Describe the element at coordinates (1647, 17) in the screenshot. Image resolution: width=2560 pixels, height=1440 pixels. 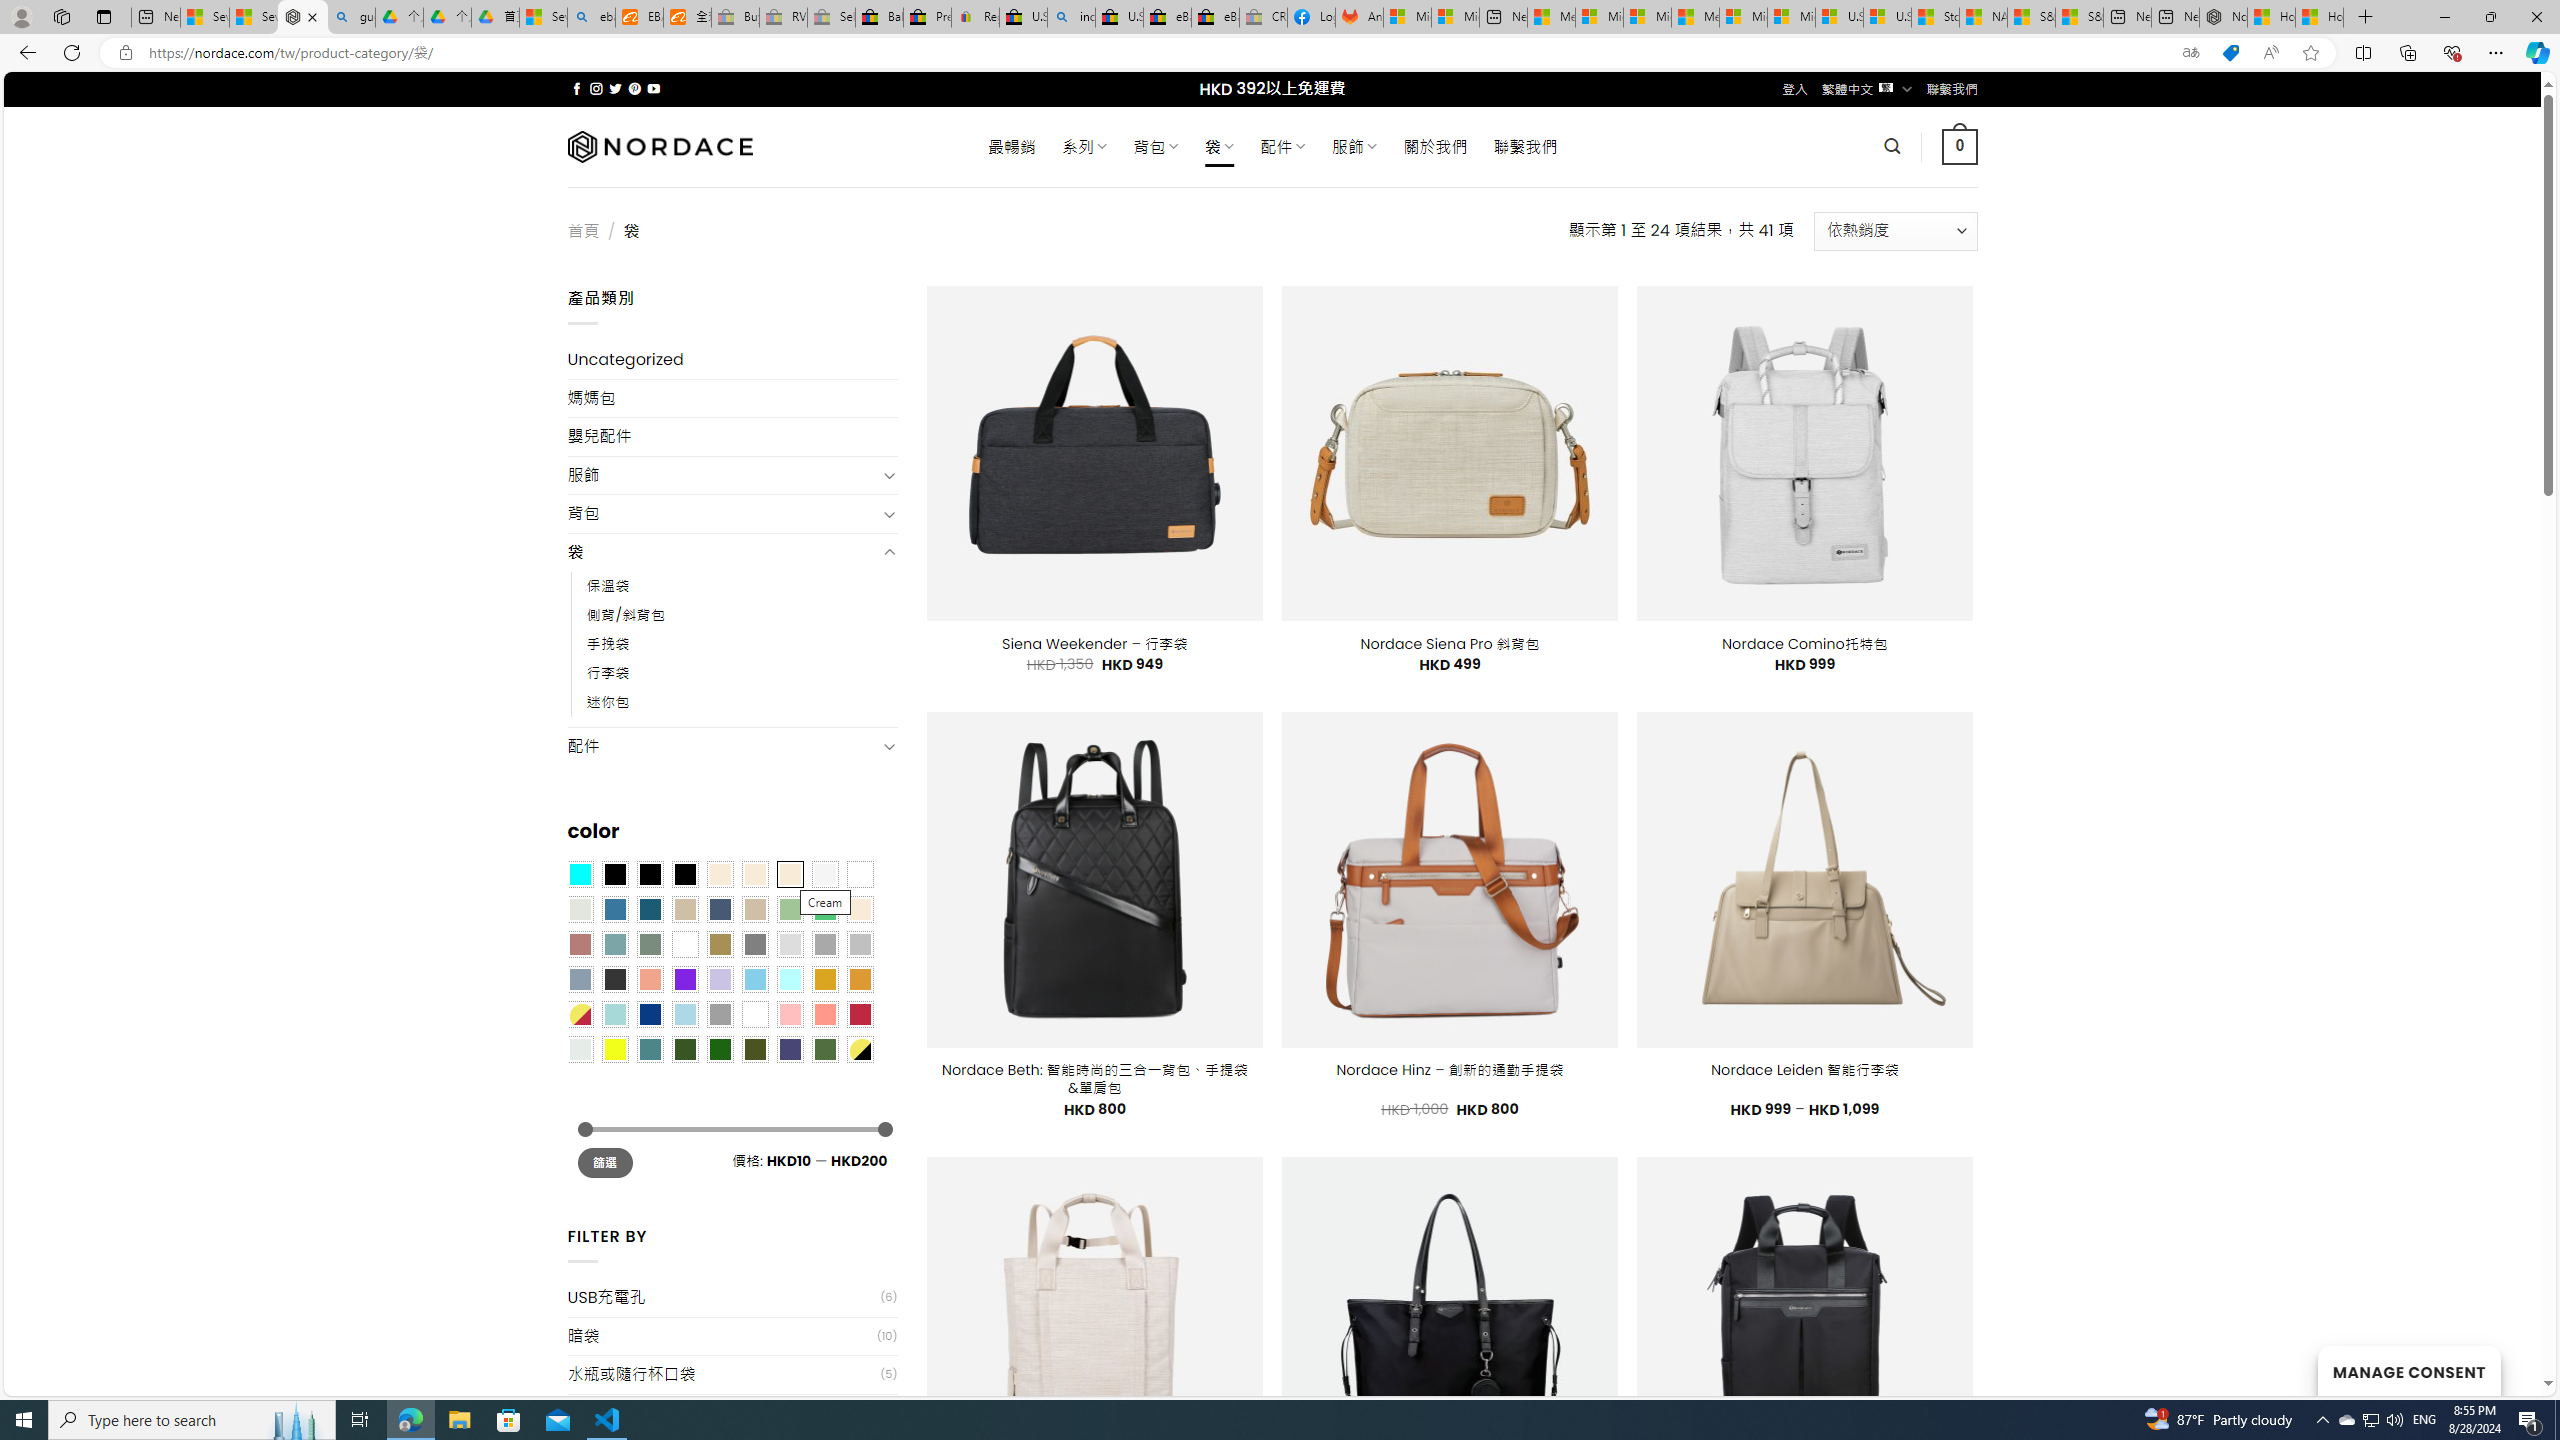
I see `Microsoft account | Home` at that location.